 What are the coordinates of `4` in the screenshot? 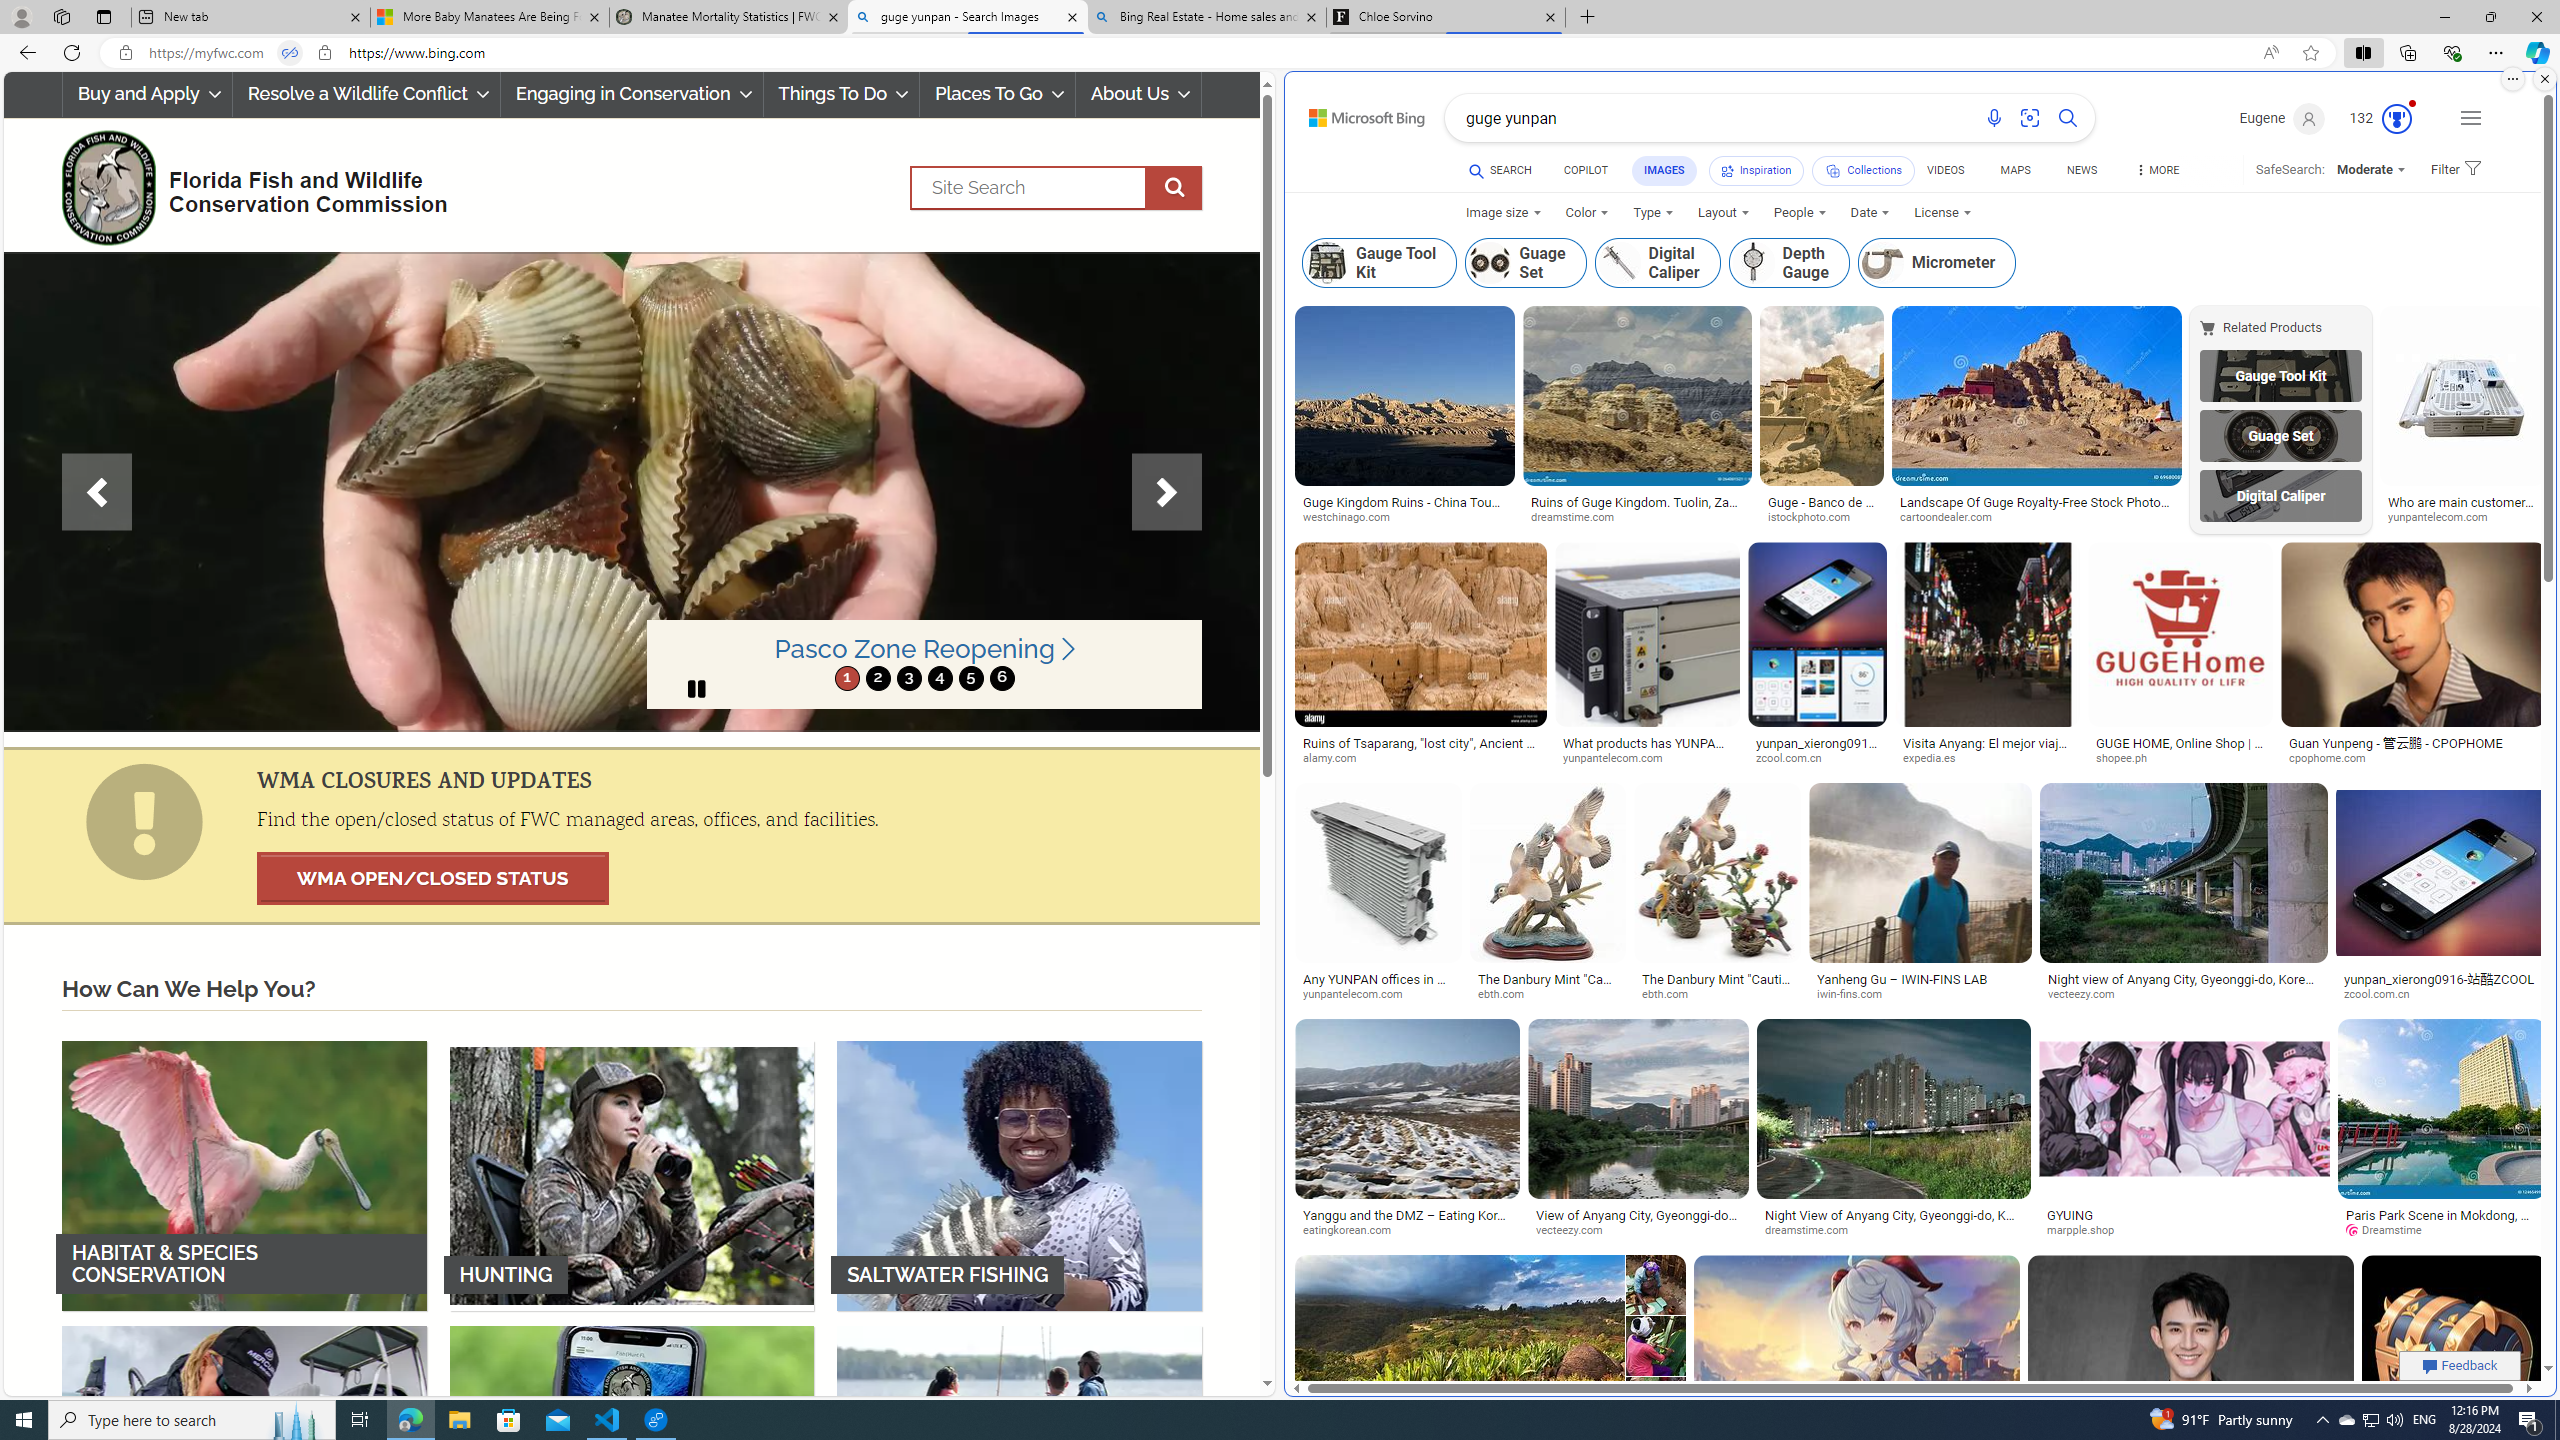 It's located at (939, 678).